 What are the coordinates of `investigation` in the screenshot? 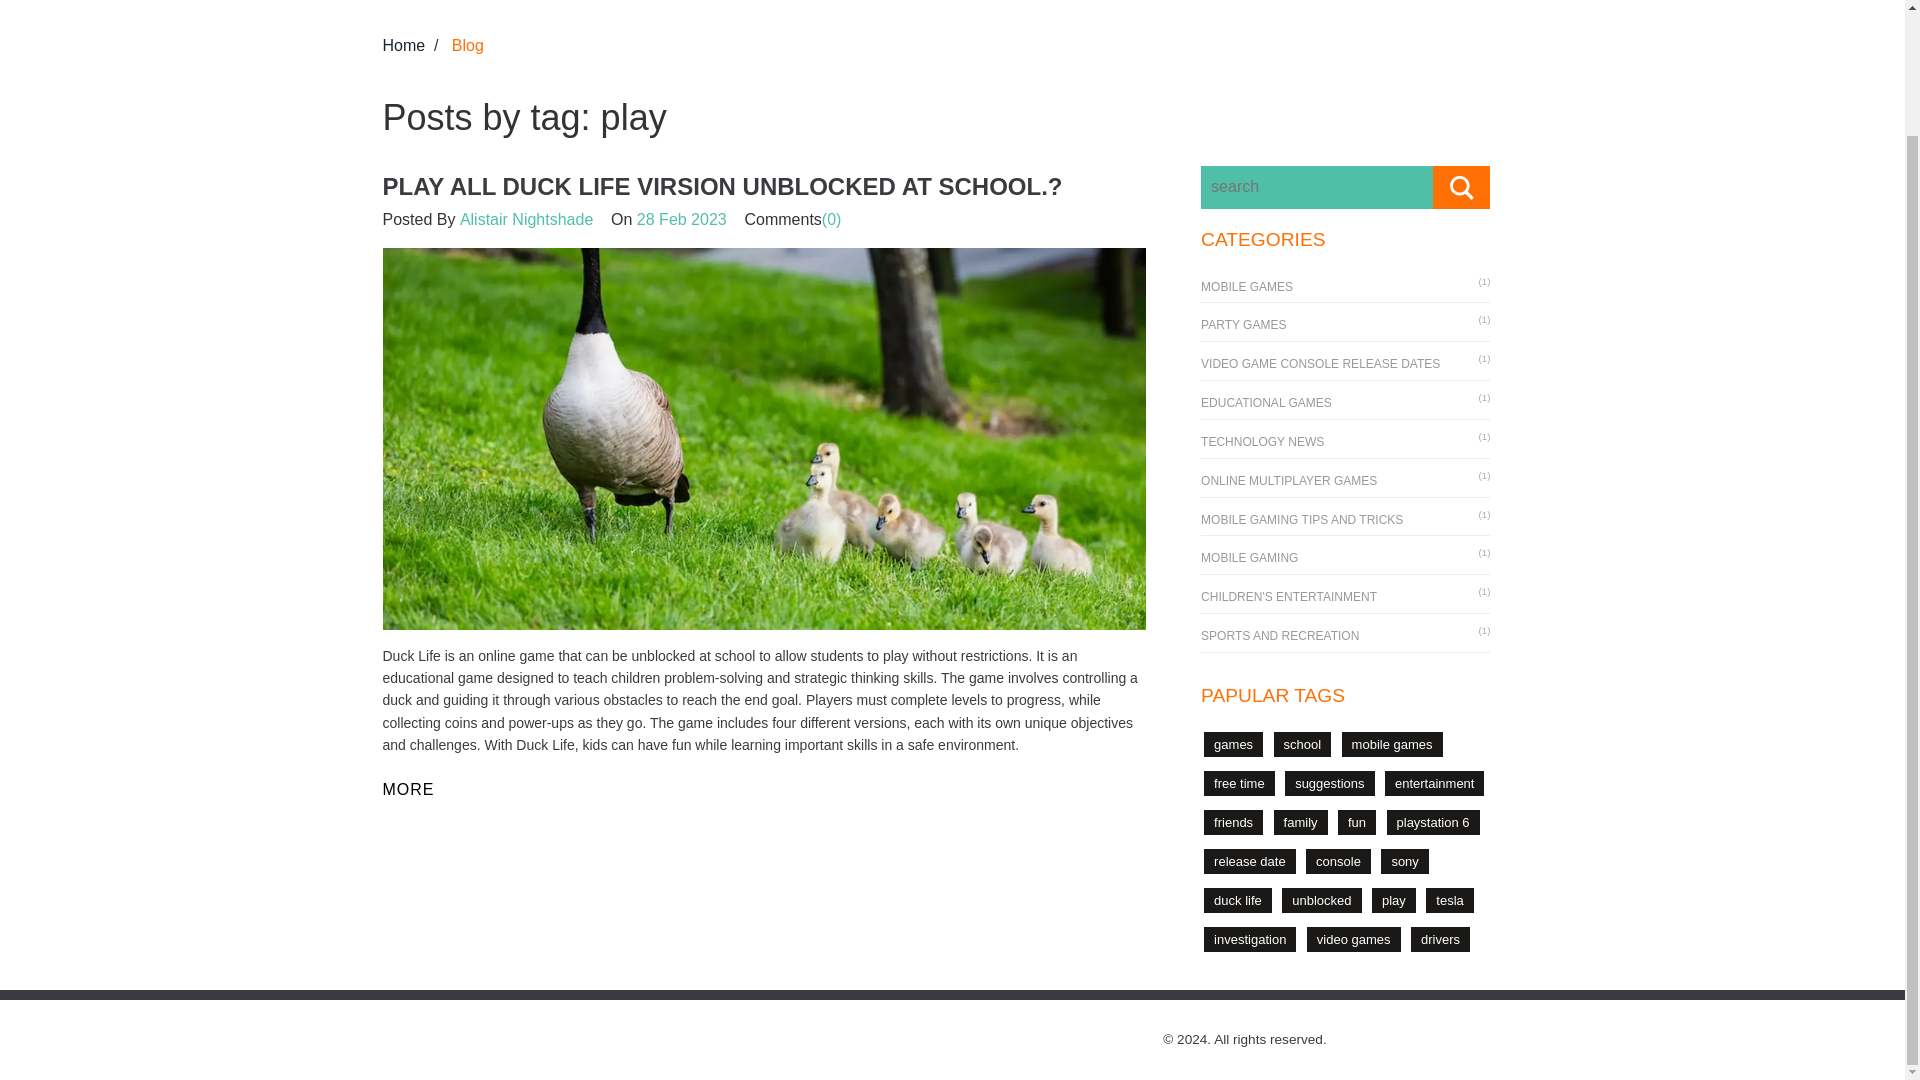 It's located at (1250, 938).